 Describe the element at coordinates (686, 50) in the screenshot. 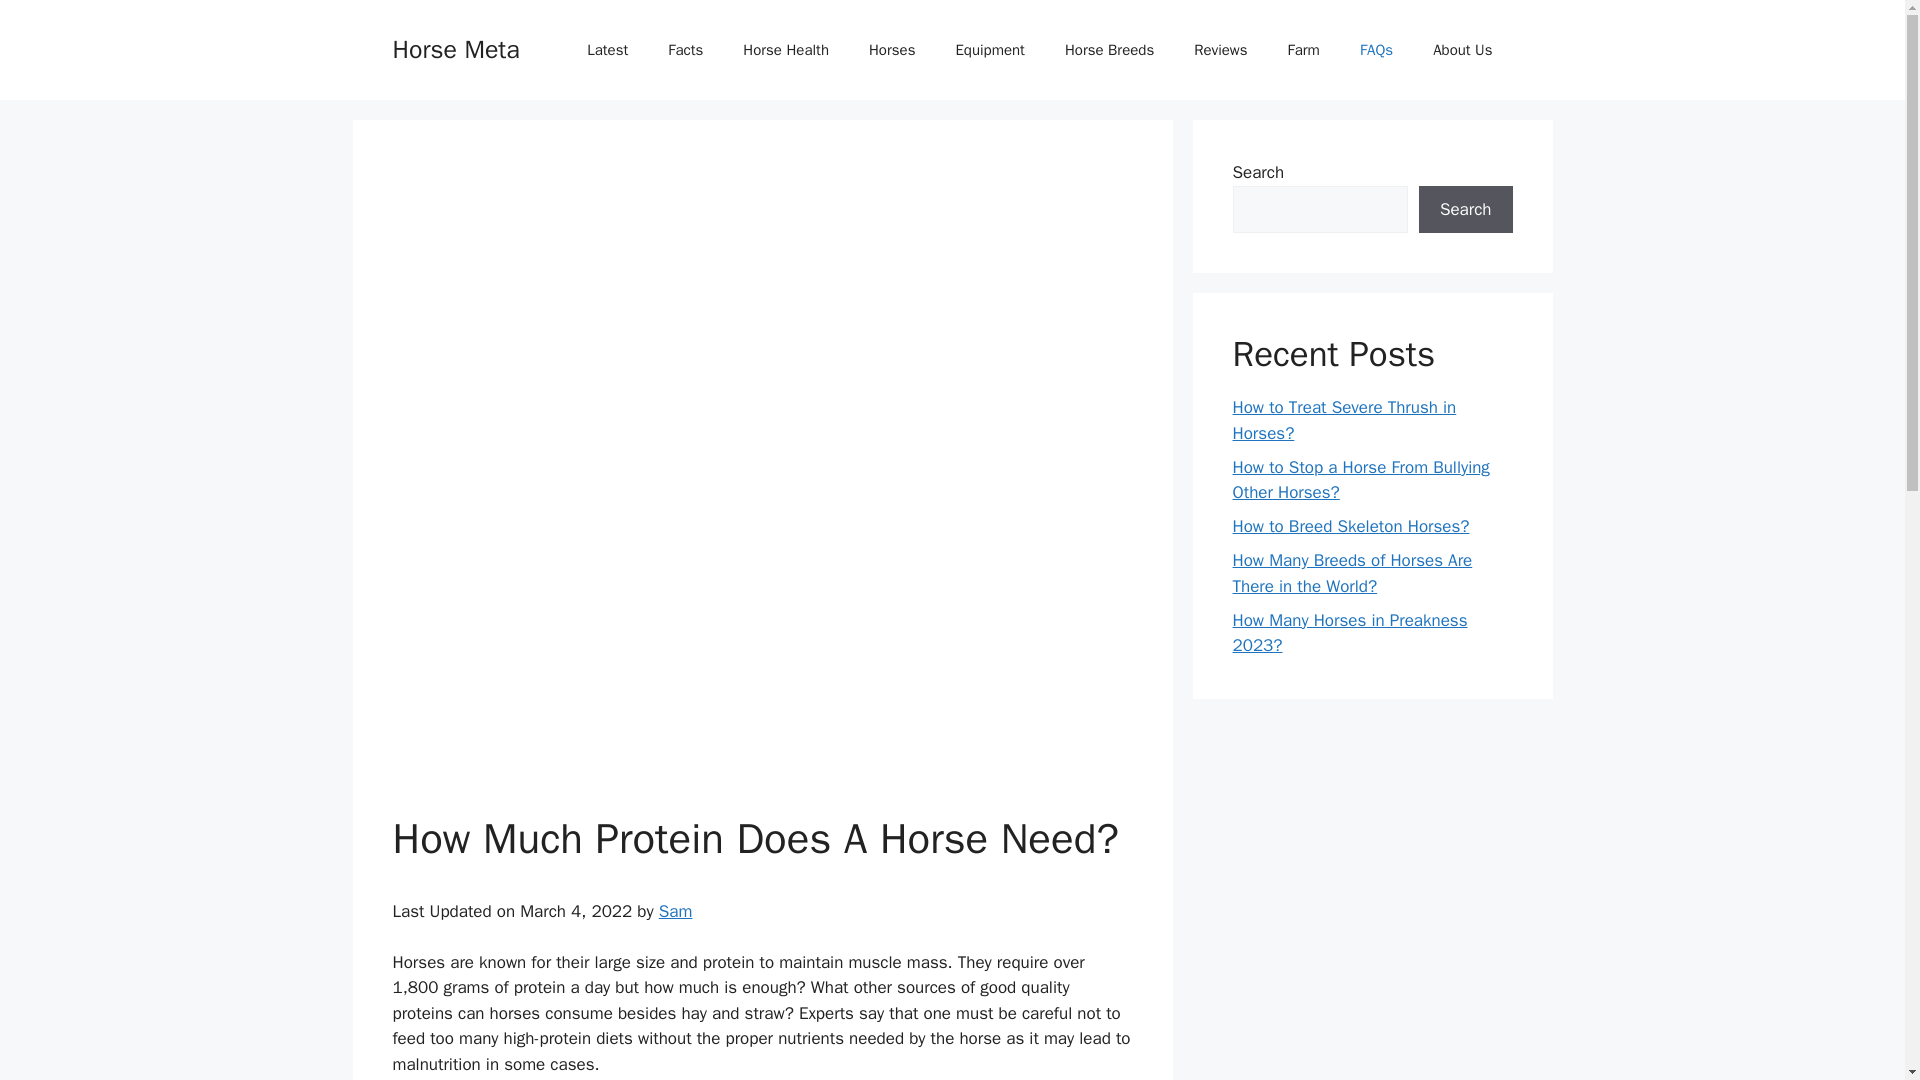

I see `Facts` at that location.